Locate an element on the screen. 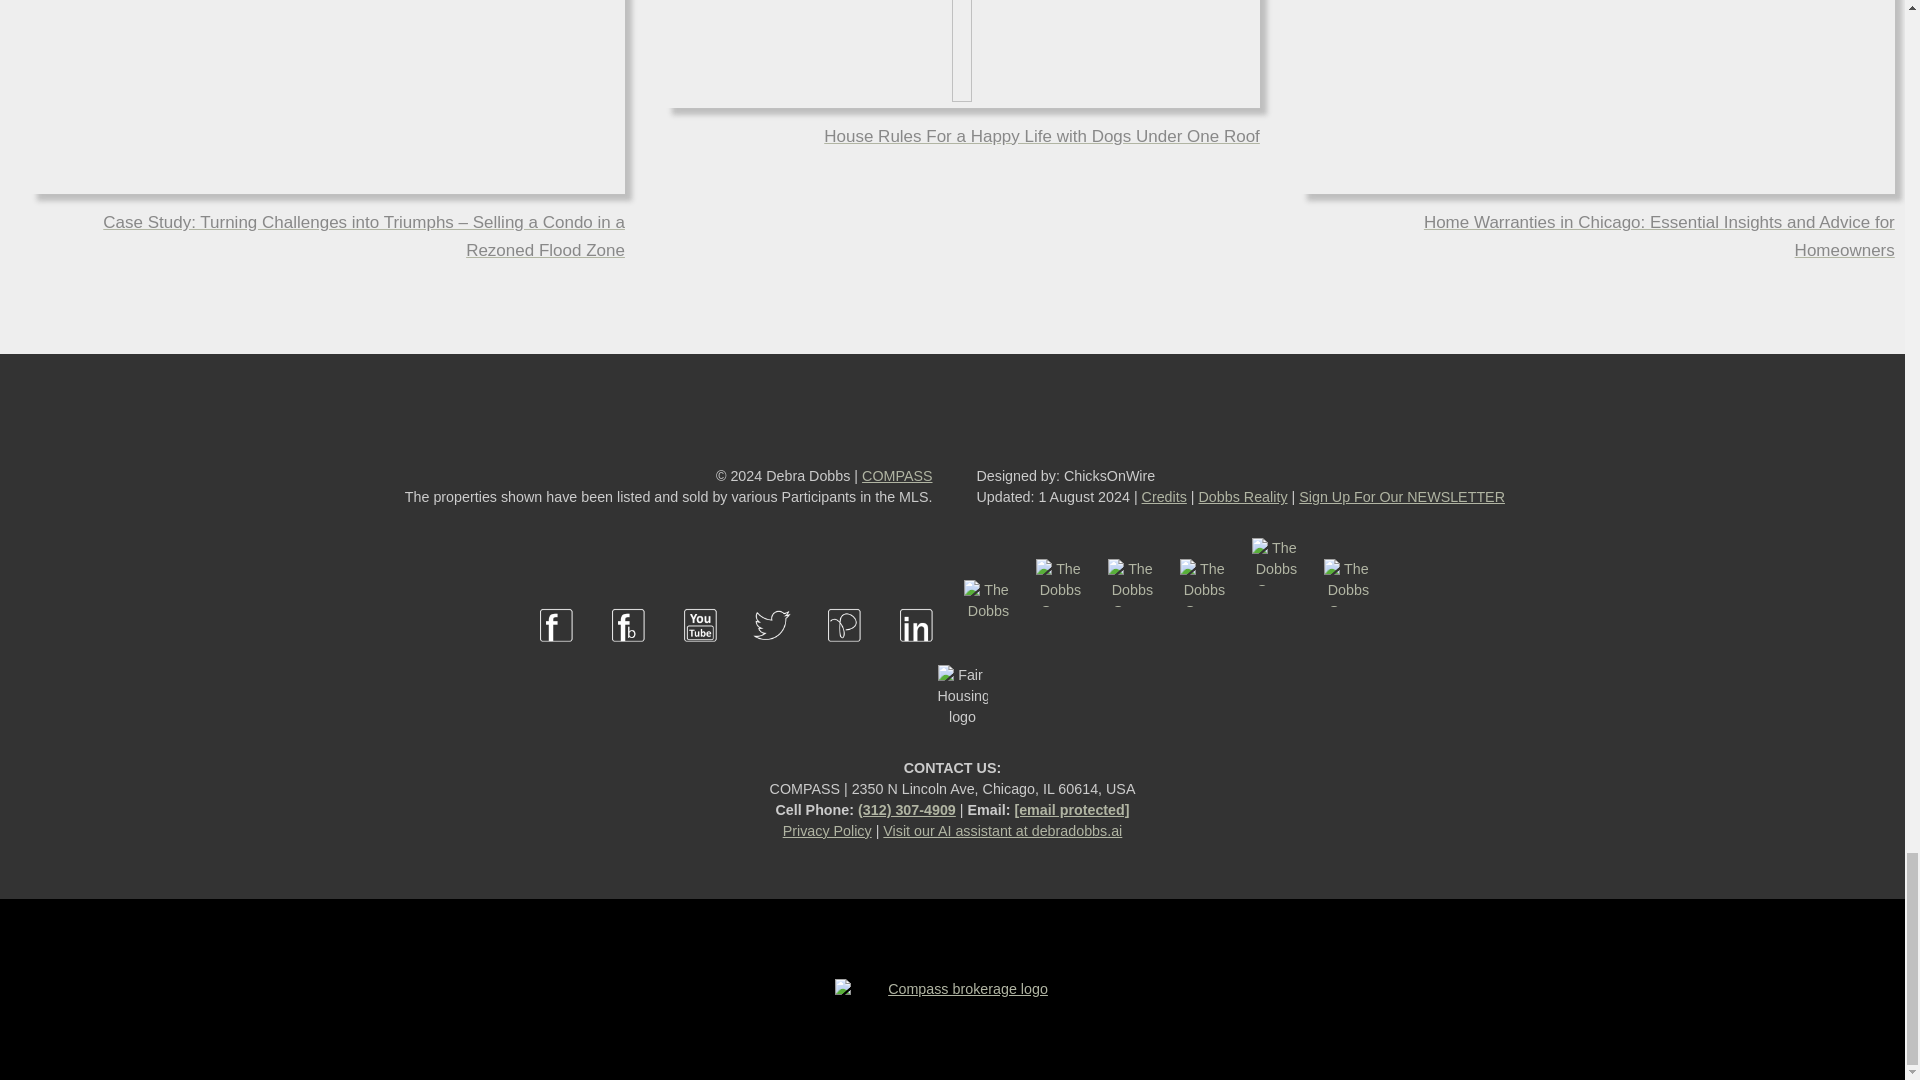  Compass Real Estate Brokerage is located at coordinates (960, 988).